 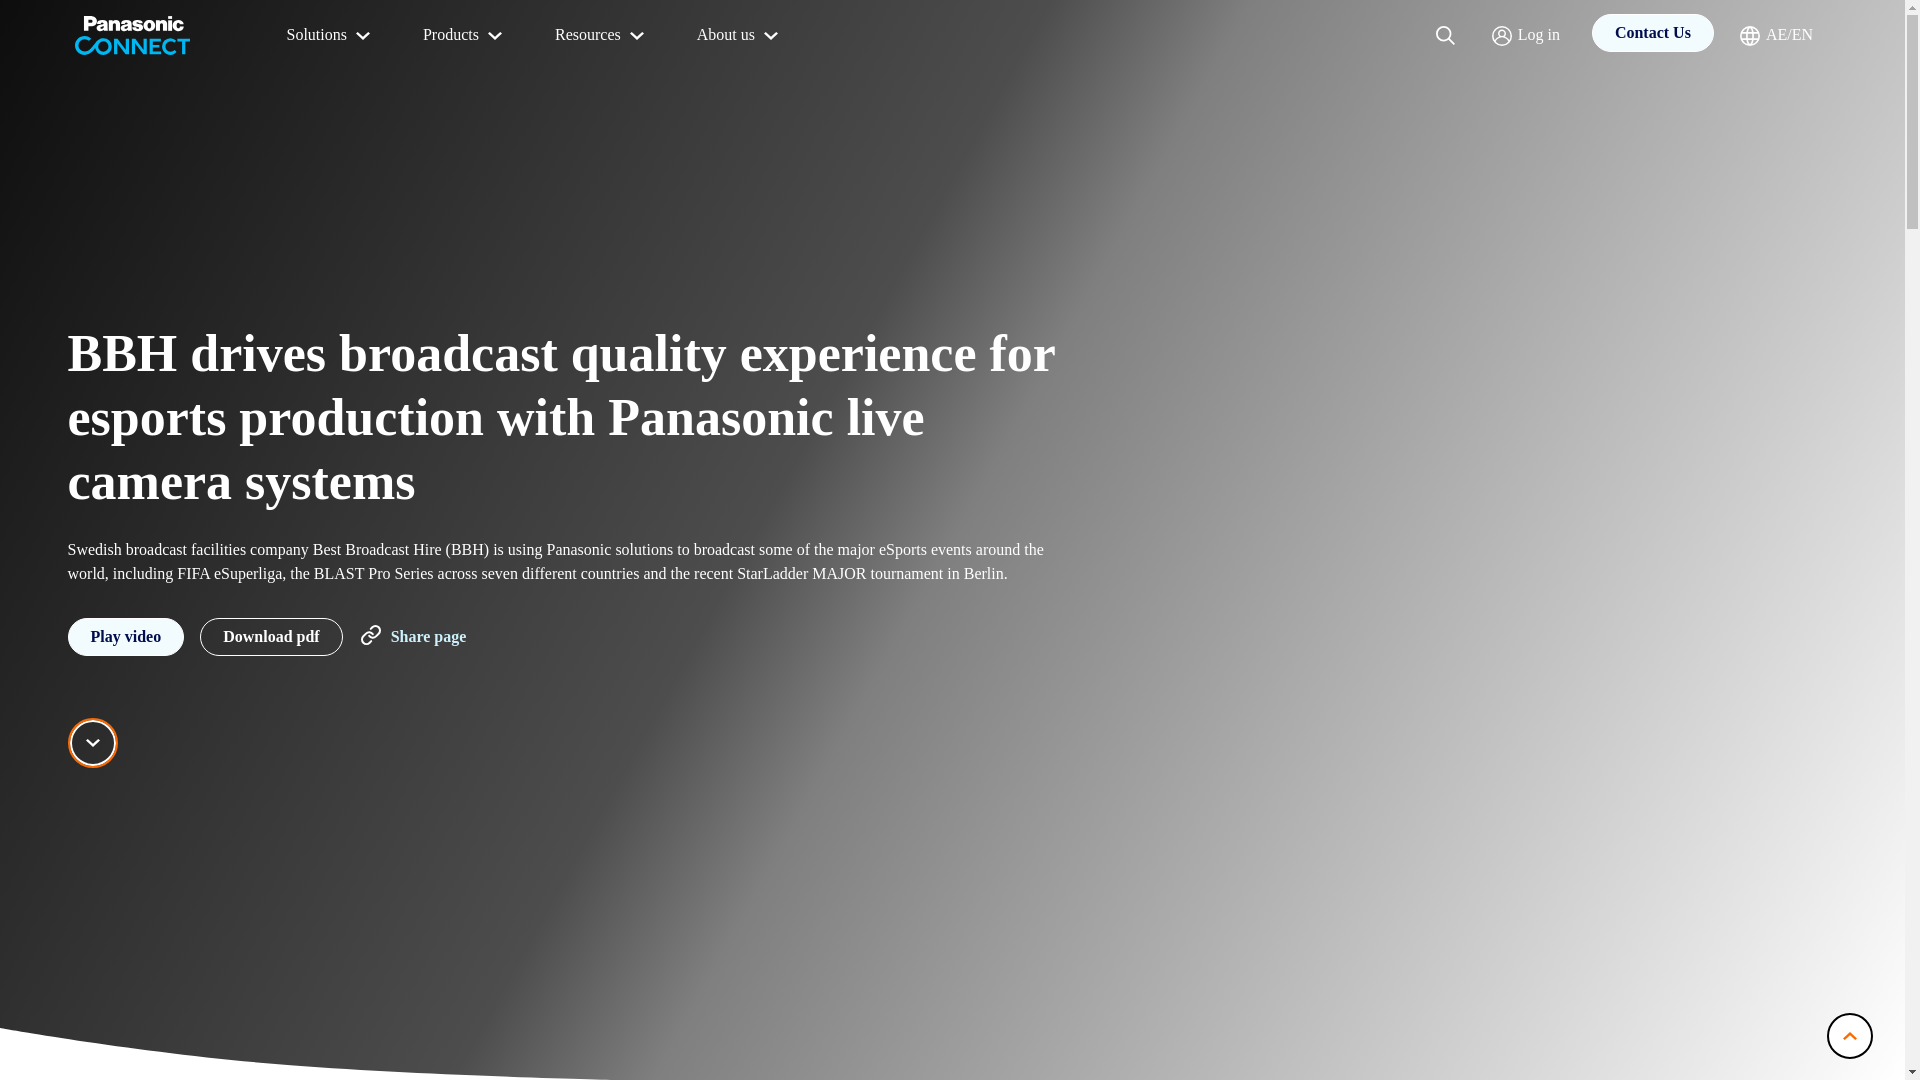 I want to click on Resources, so click(x=602, y=36).